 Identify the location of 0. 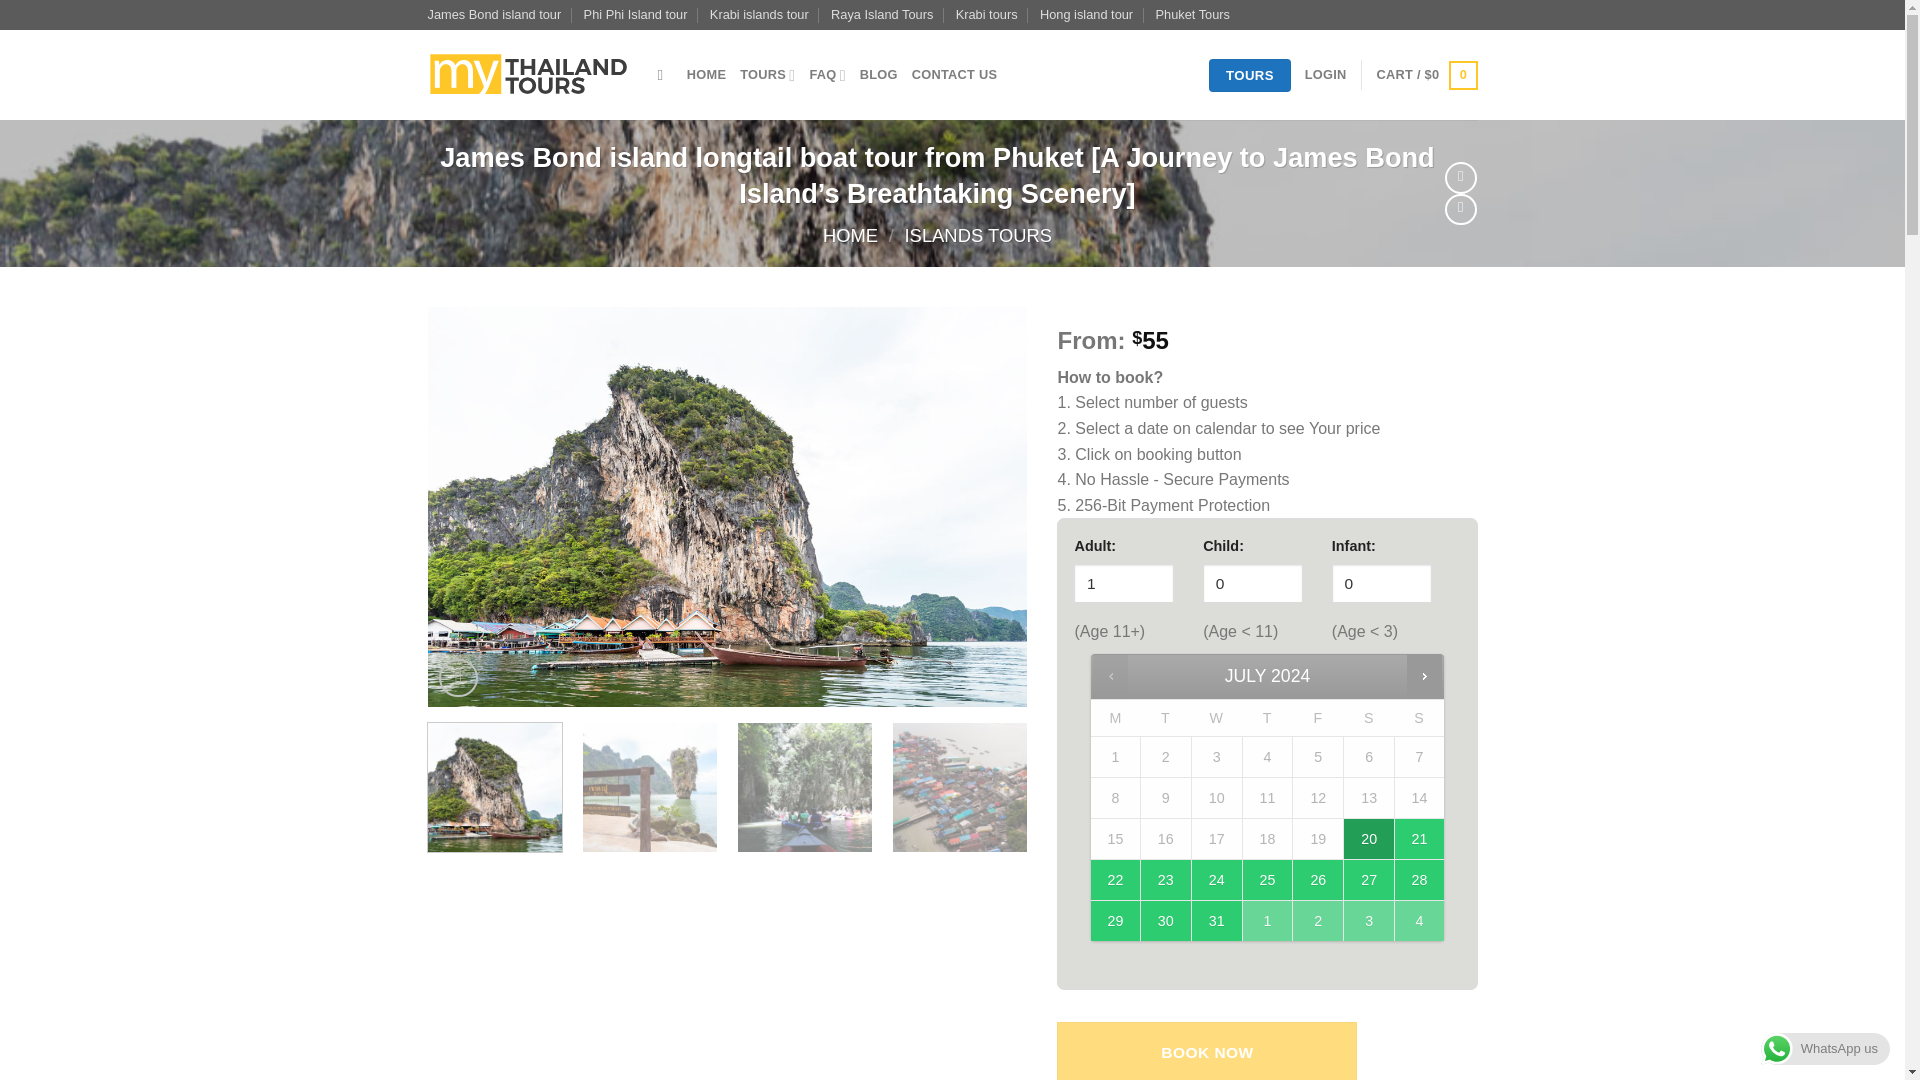
(1253, 582).